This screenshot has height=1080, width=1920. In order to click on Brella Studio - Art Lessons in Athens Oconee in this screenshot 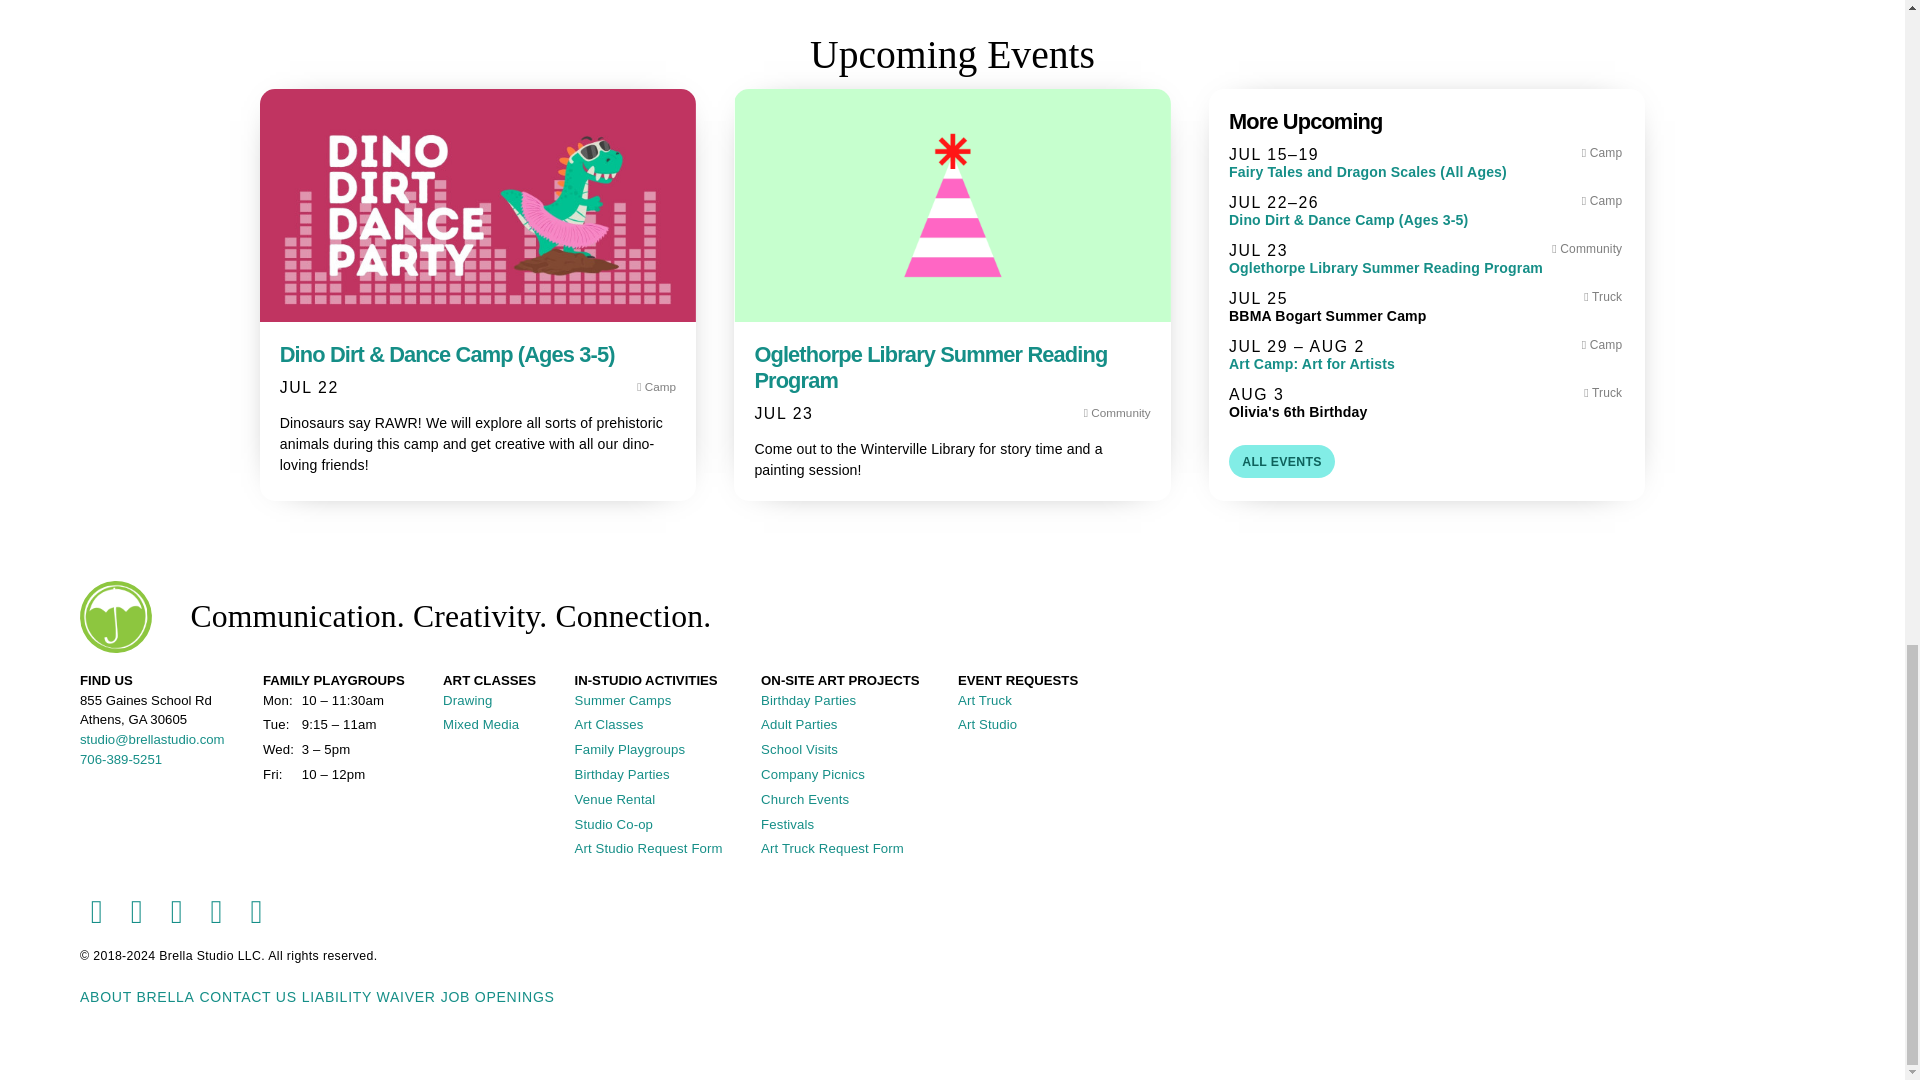, I will do `click(114, 614)`.